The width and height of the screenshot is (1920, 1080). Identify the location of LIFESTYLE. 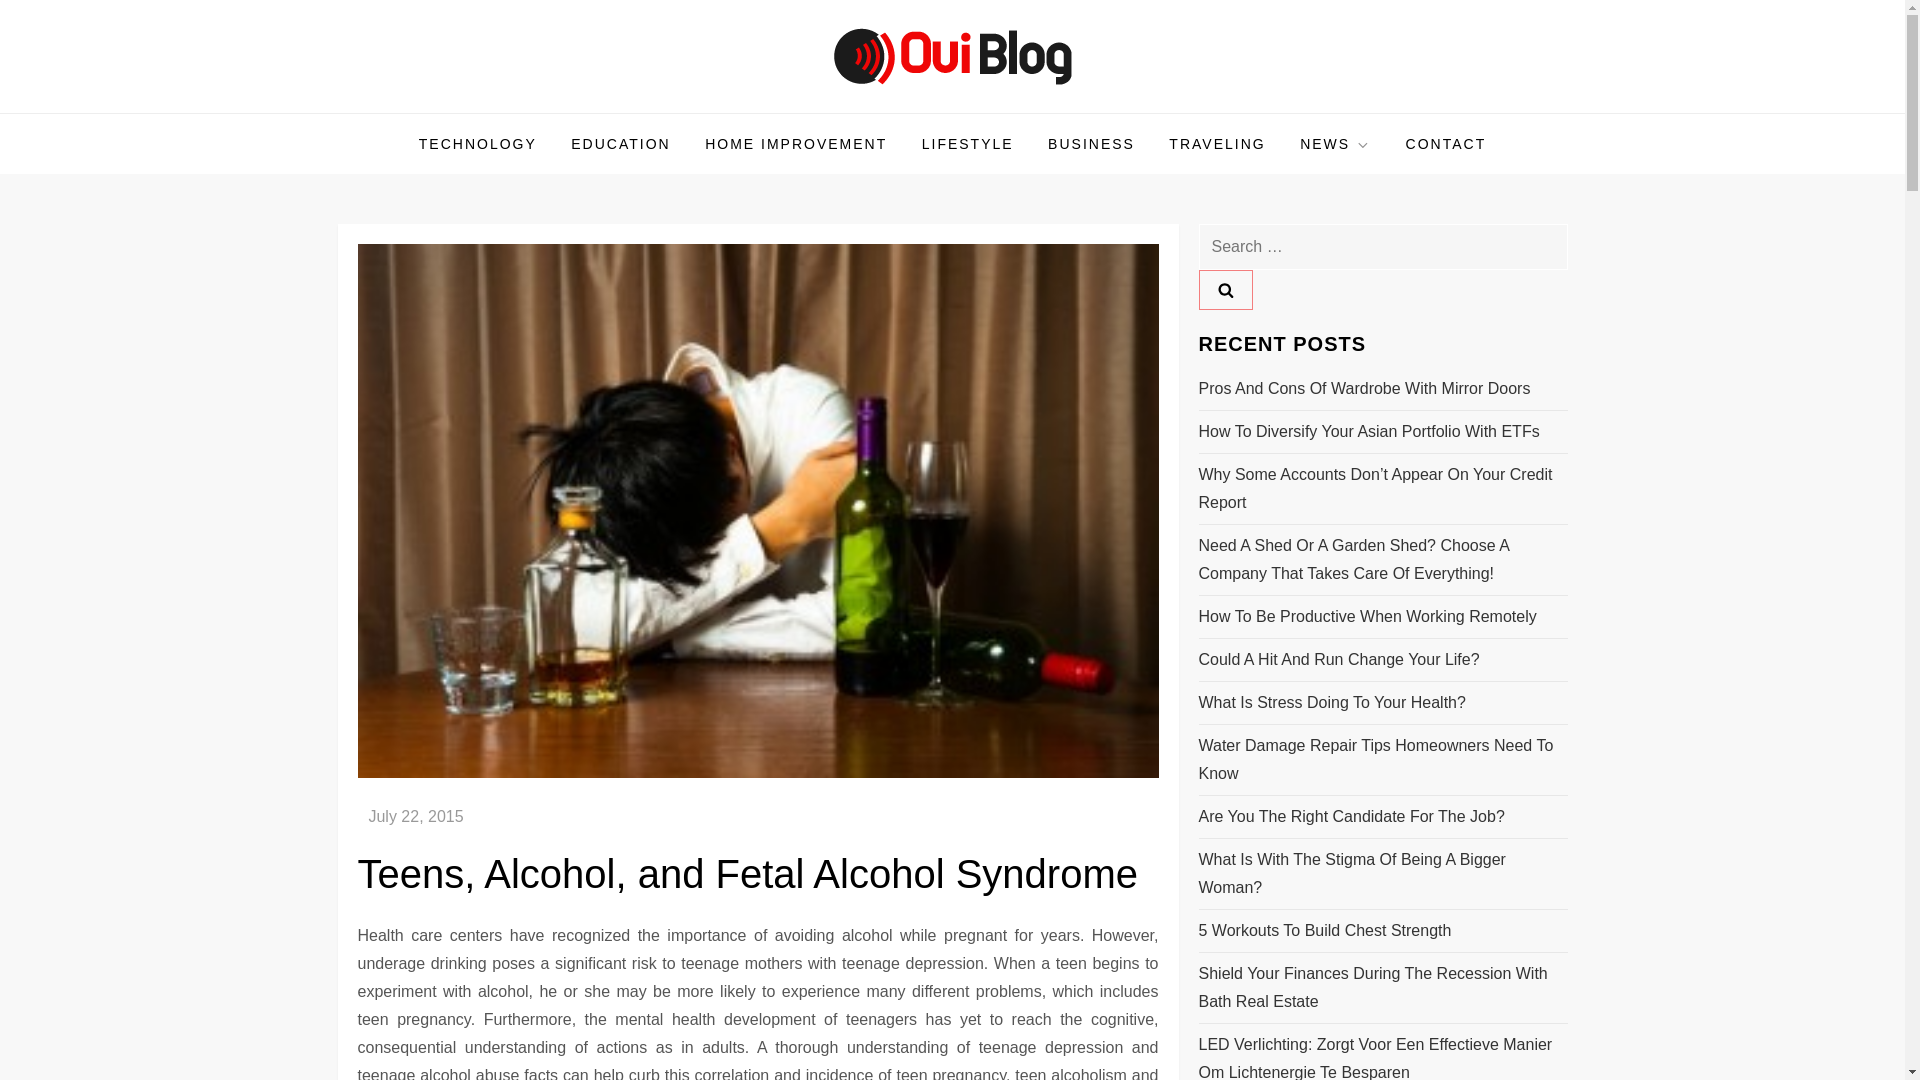
(968, 144).